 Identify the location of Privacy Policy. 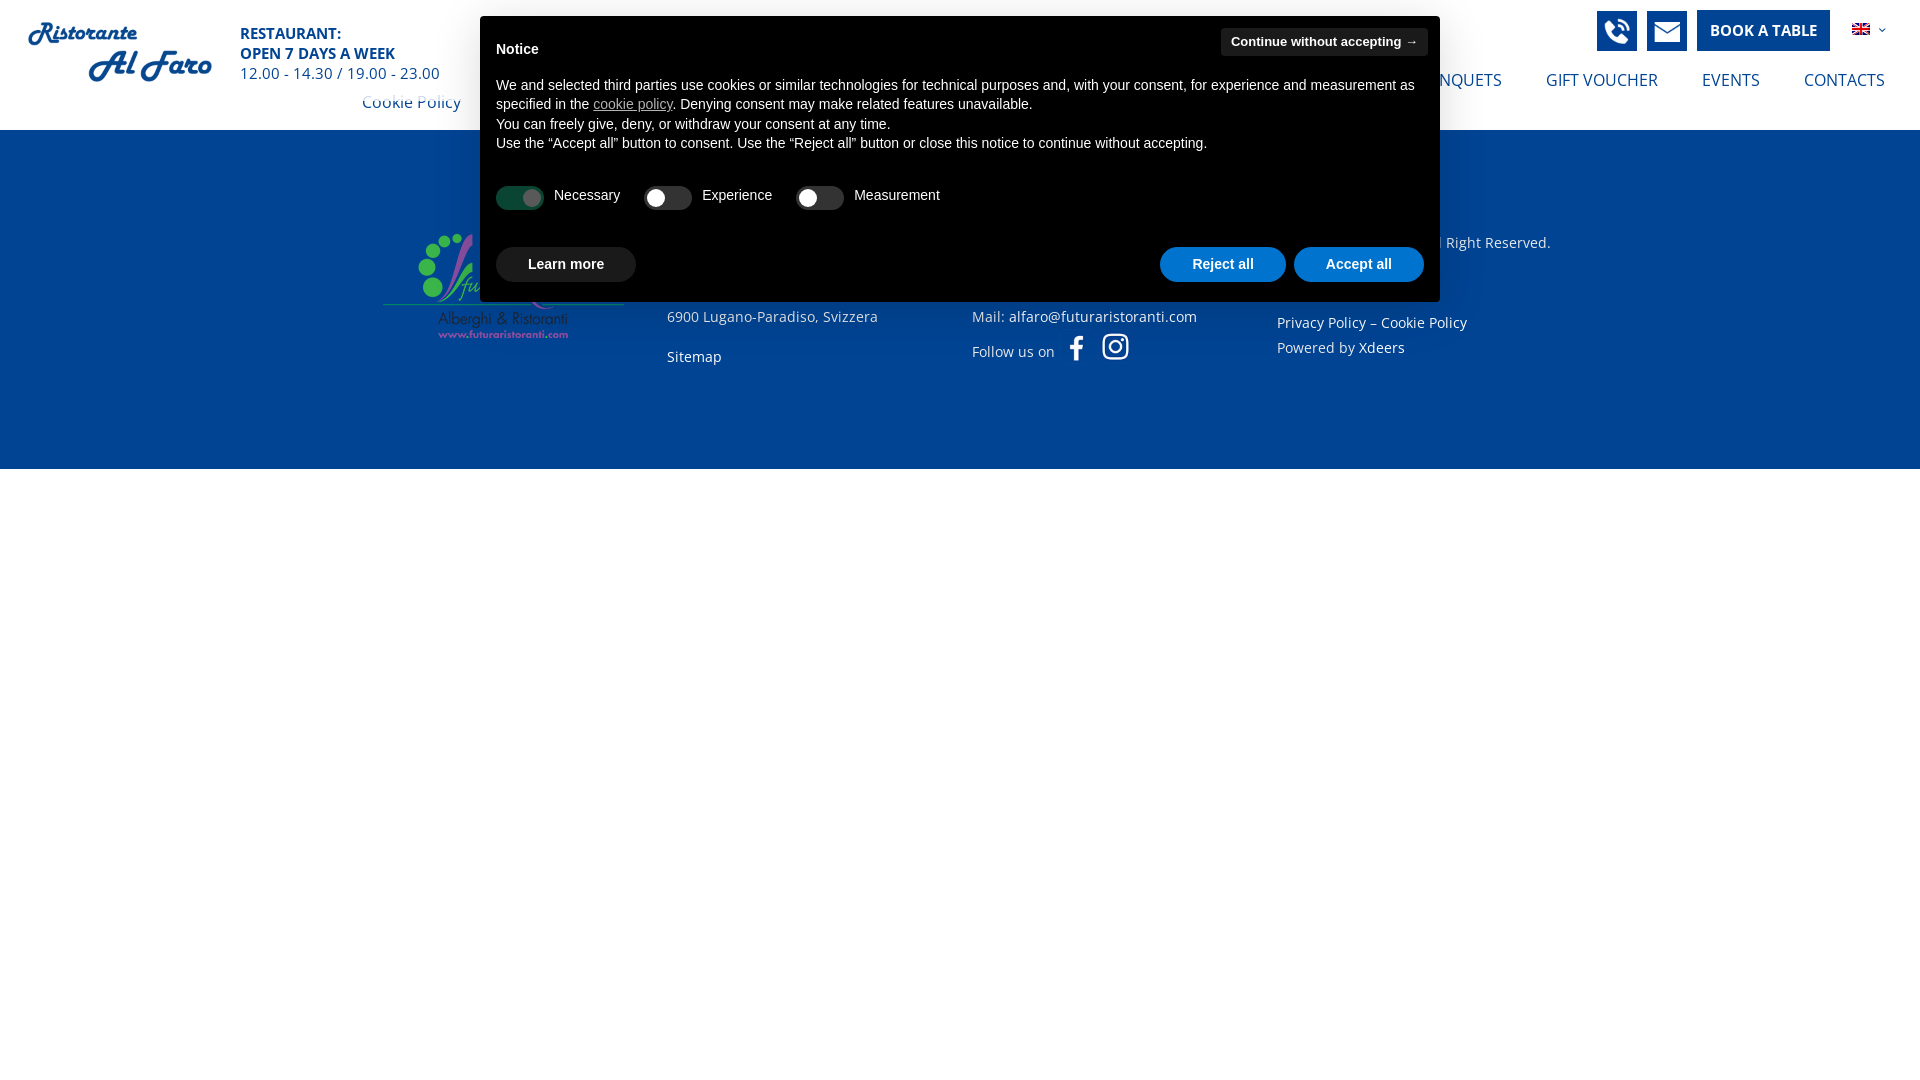
(1322, 322).